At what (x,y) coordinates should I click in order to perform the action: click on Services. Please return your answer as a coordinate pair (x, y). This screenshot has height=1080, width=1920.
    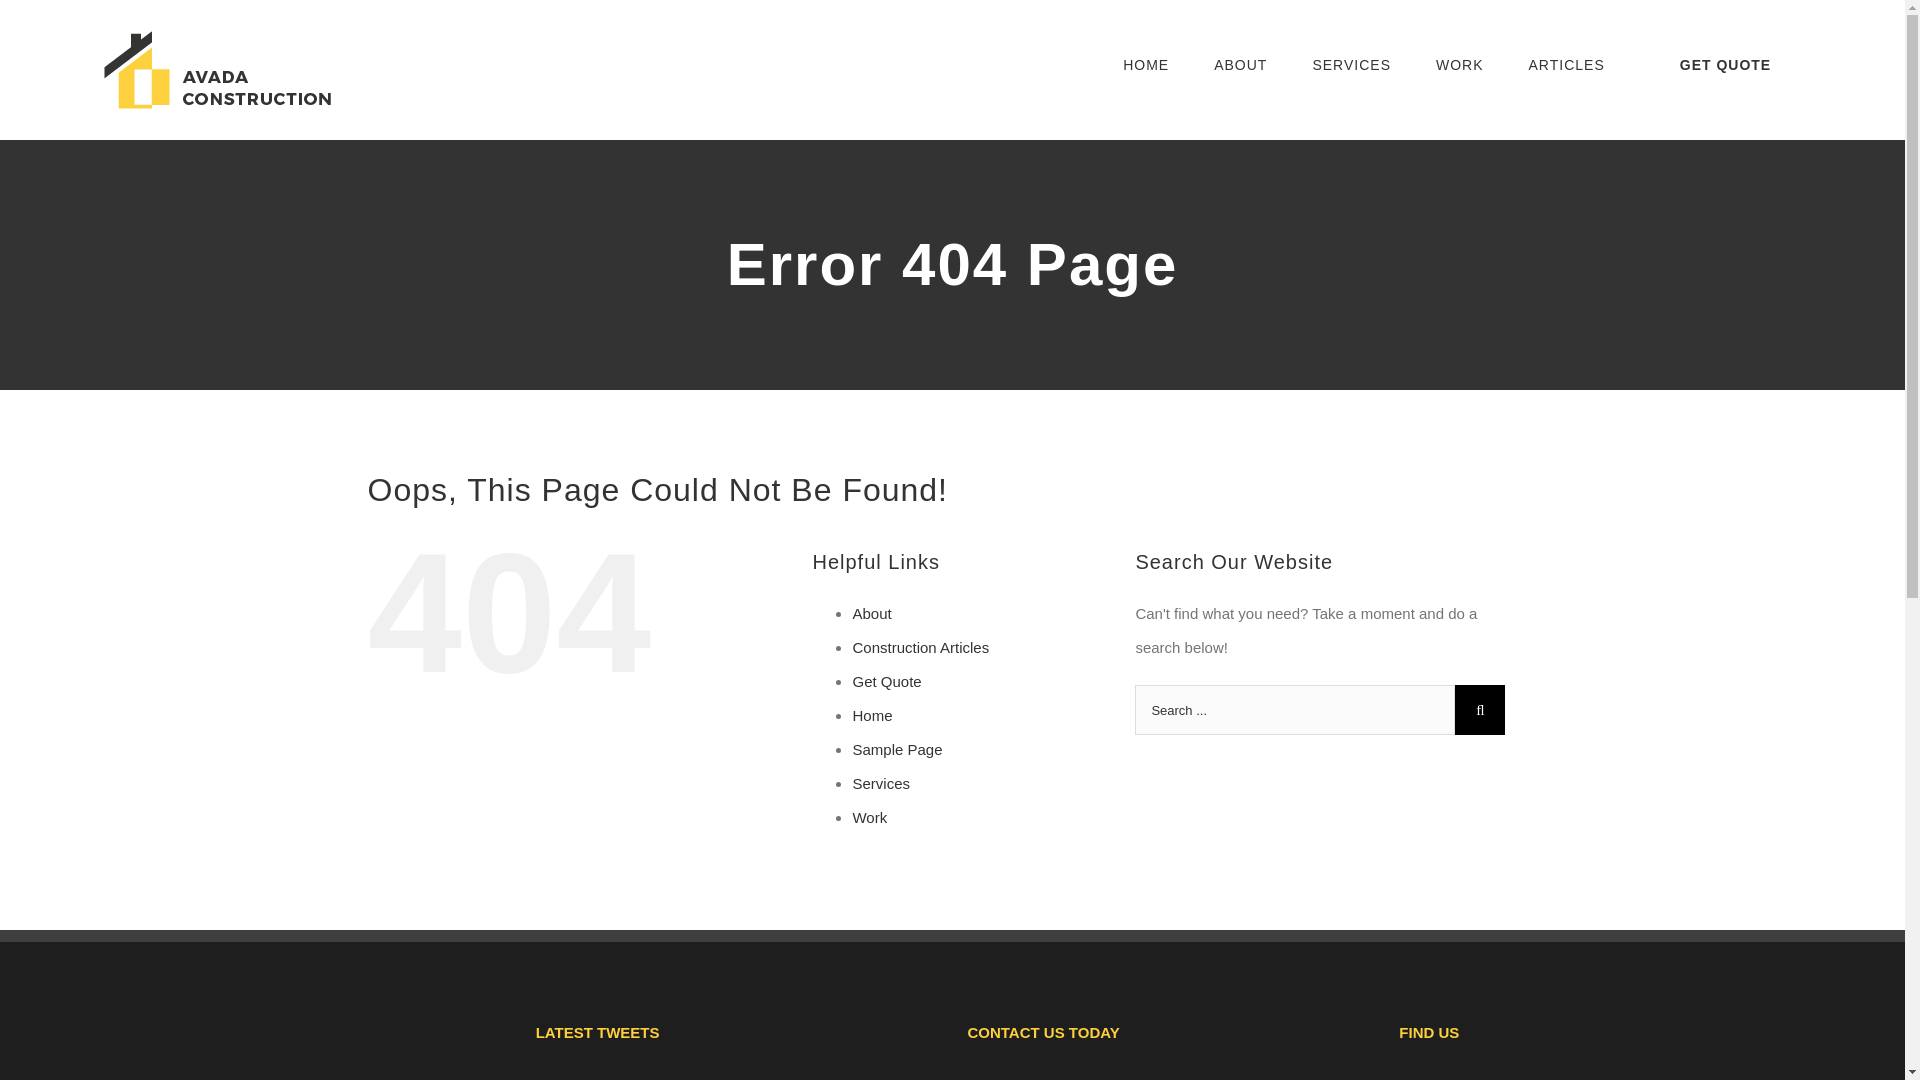
    Looking at the image, I should click on (881, 783).